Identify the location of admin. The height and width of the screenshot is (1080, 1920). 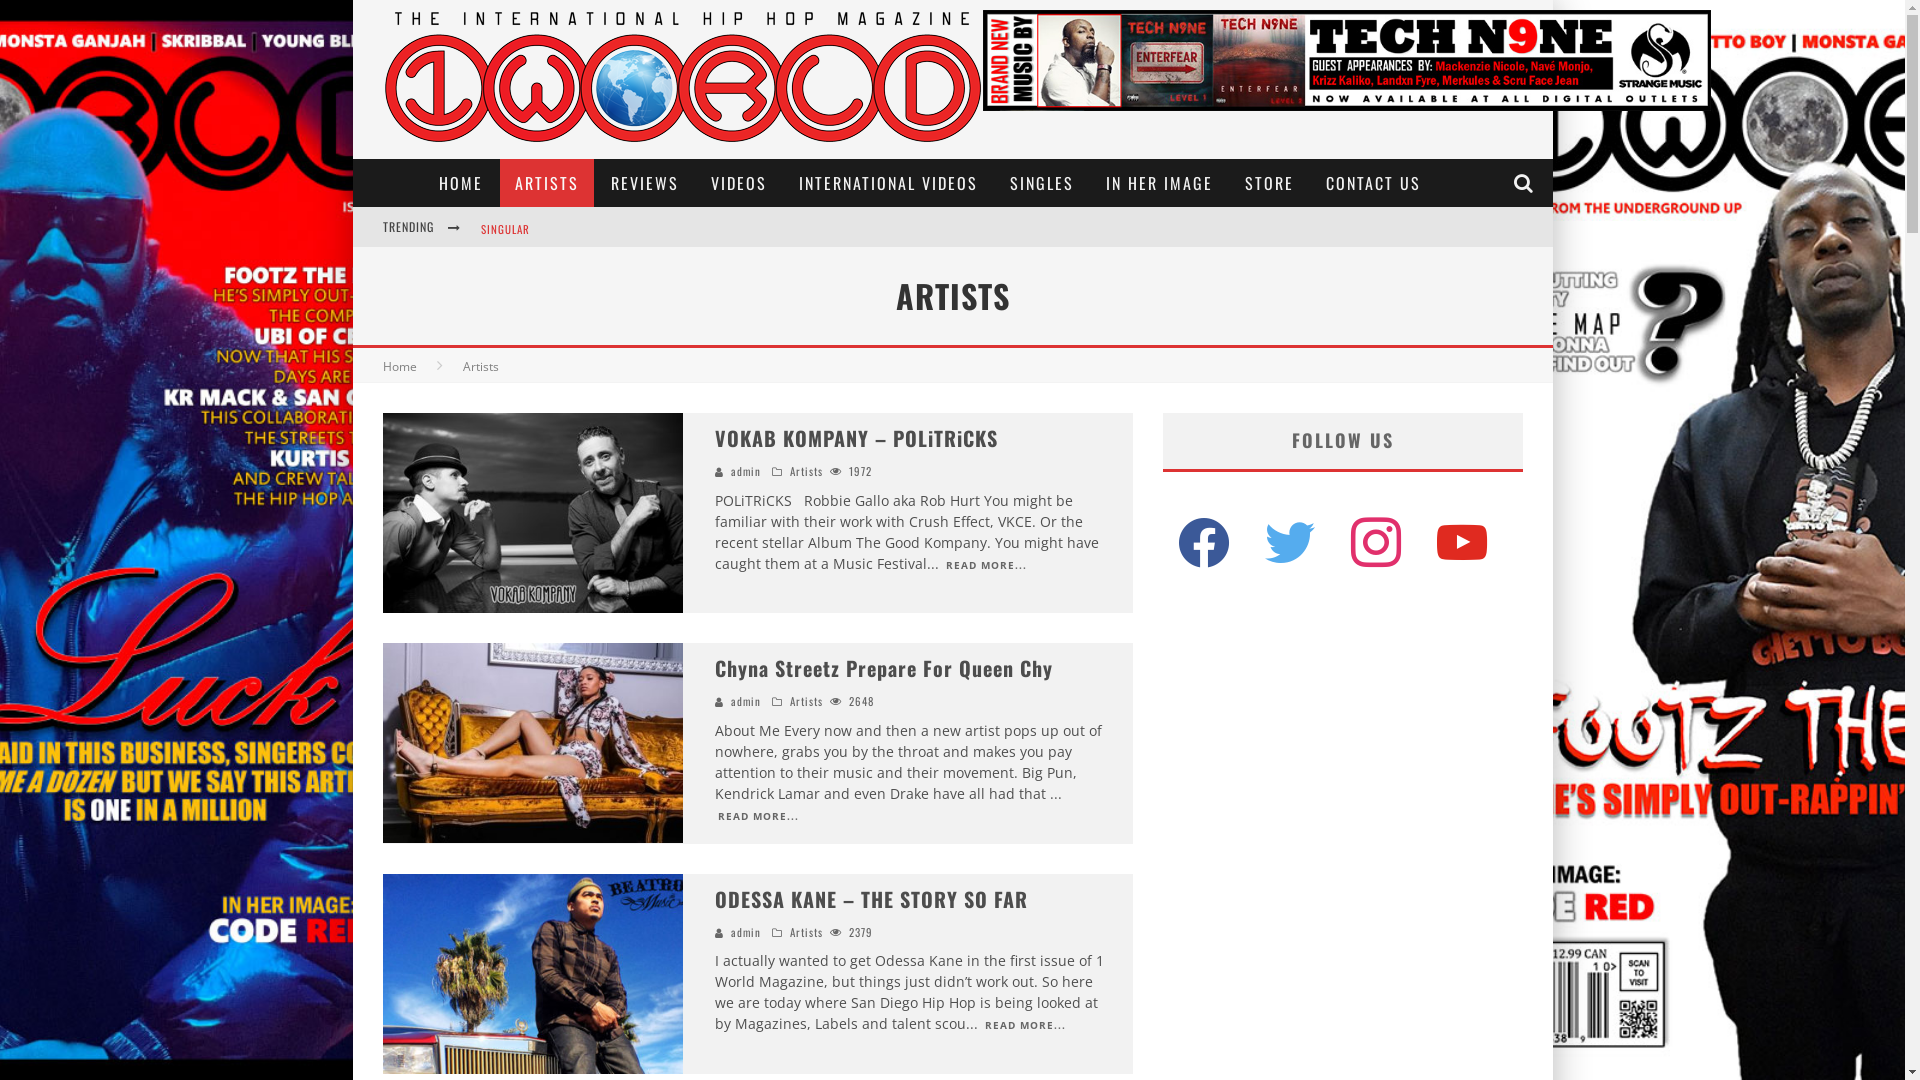
(746, 701).